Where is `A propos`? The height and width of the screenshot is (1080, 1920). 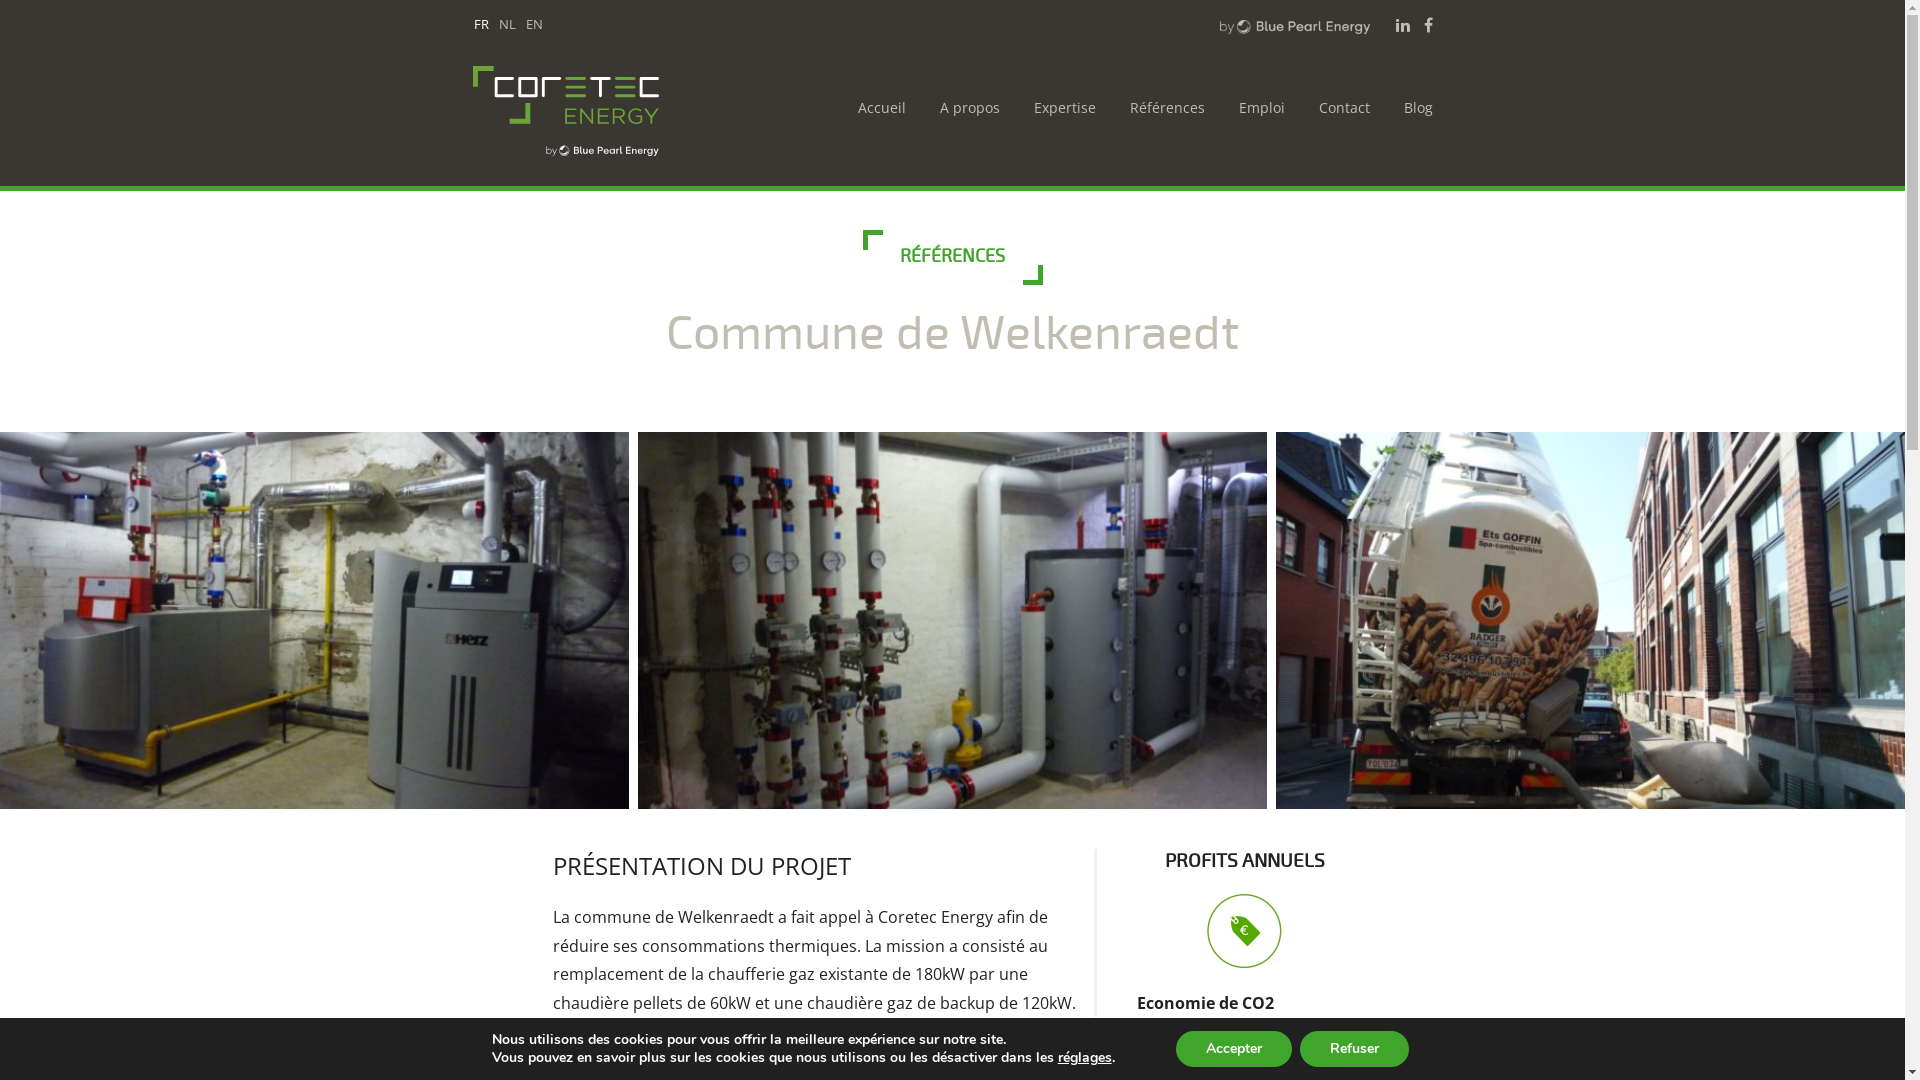 A propos is located at coordinates (965, 108).